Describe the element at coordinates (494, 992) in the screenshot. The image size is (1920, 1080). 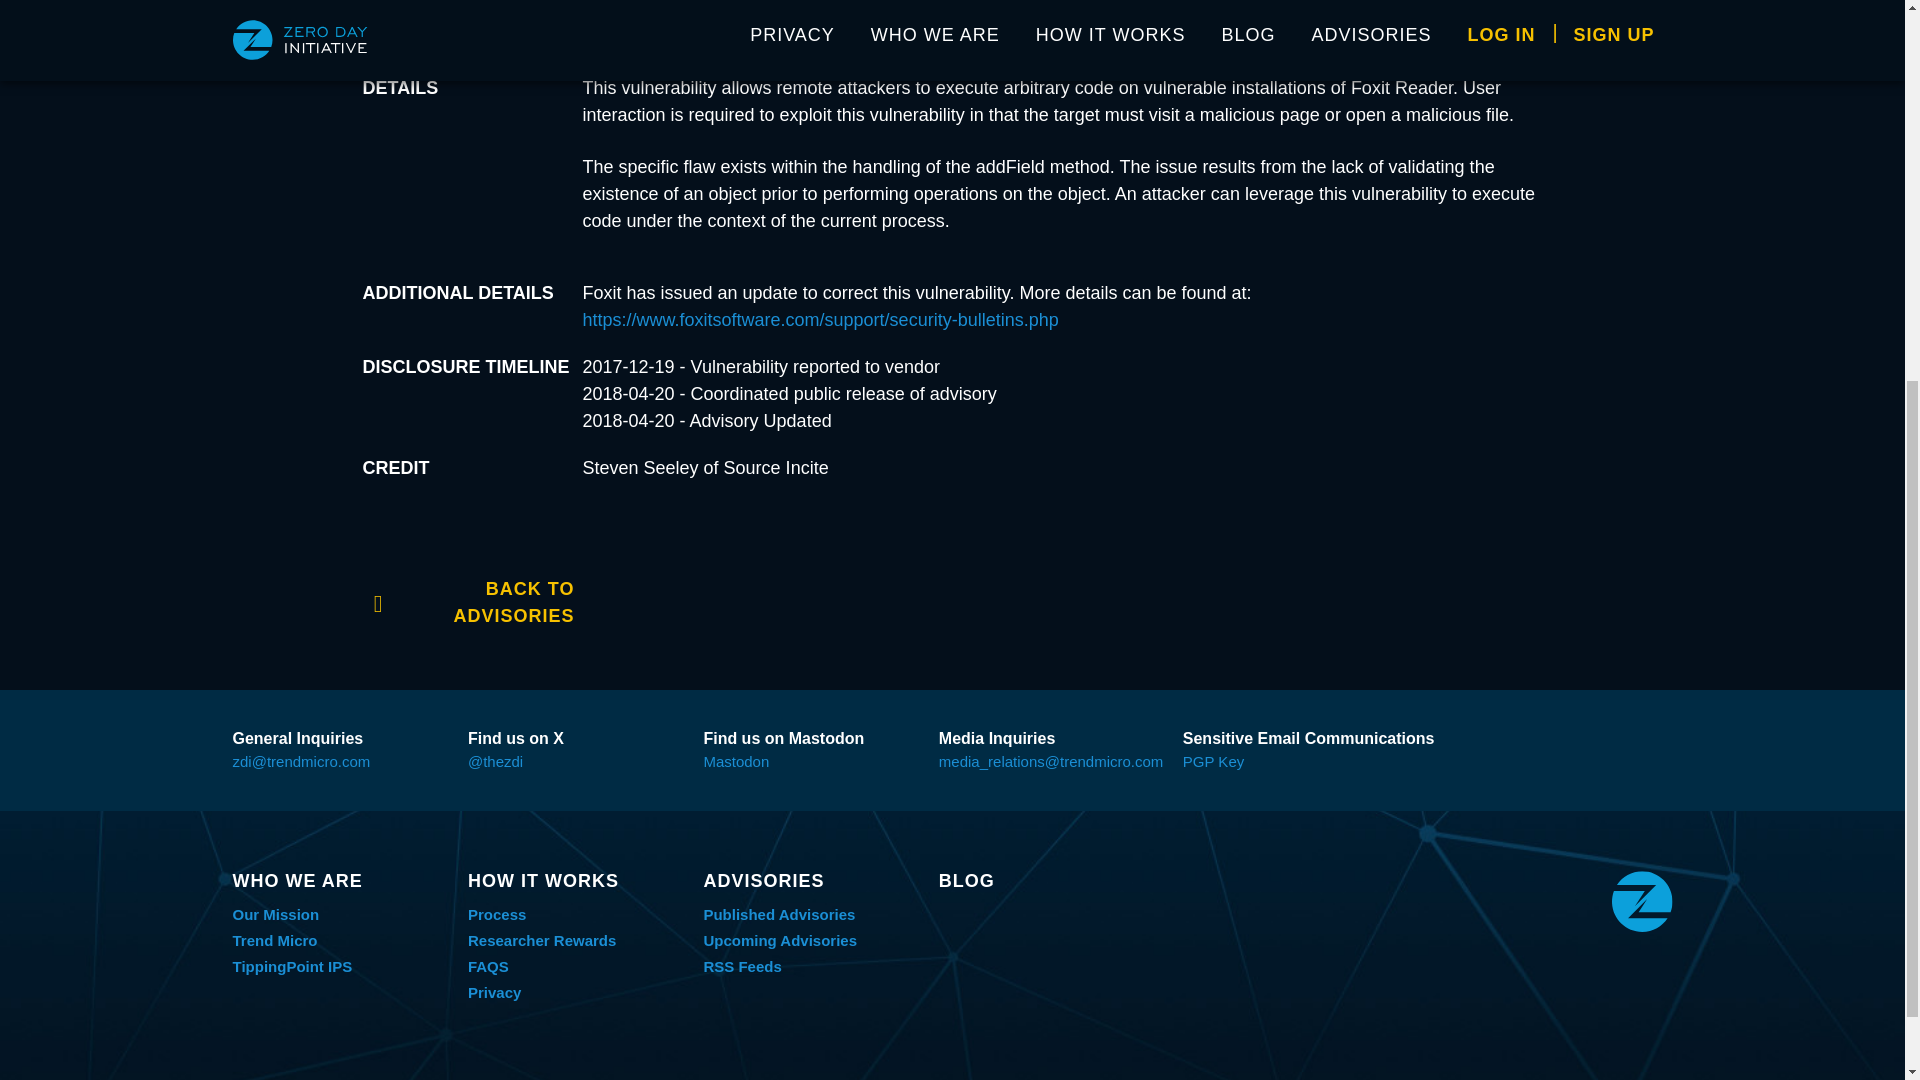
I see `Privacy` at that location.